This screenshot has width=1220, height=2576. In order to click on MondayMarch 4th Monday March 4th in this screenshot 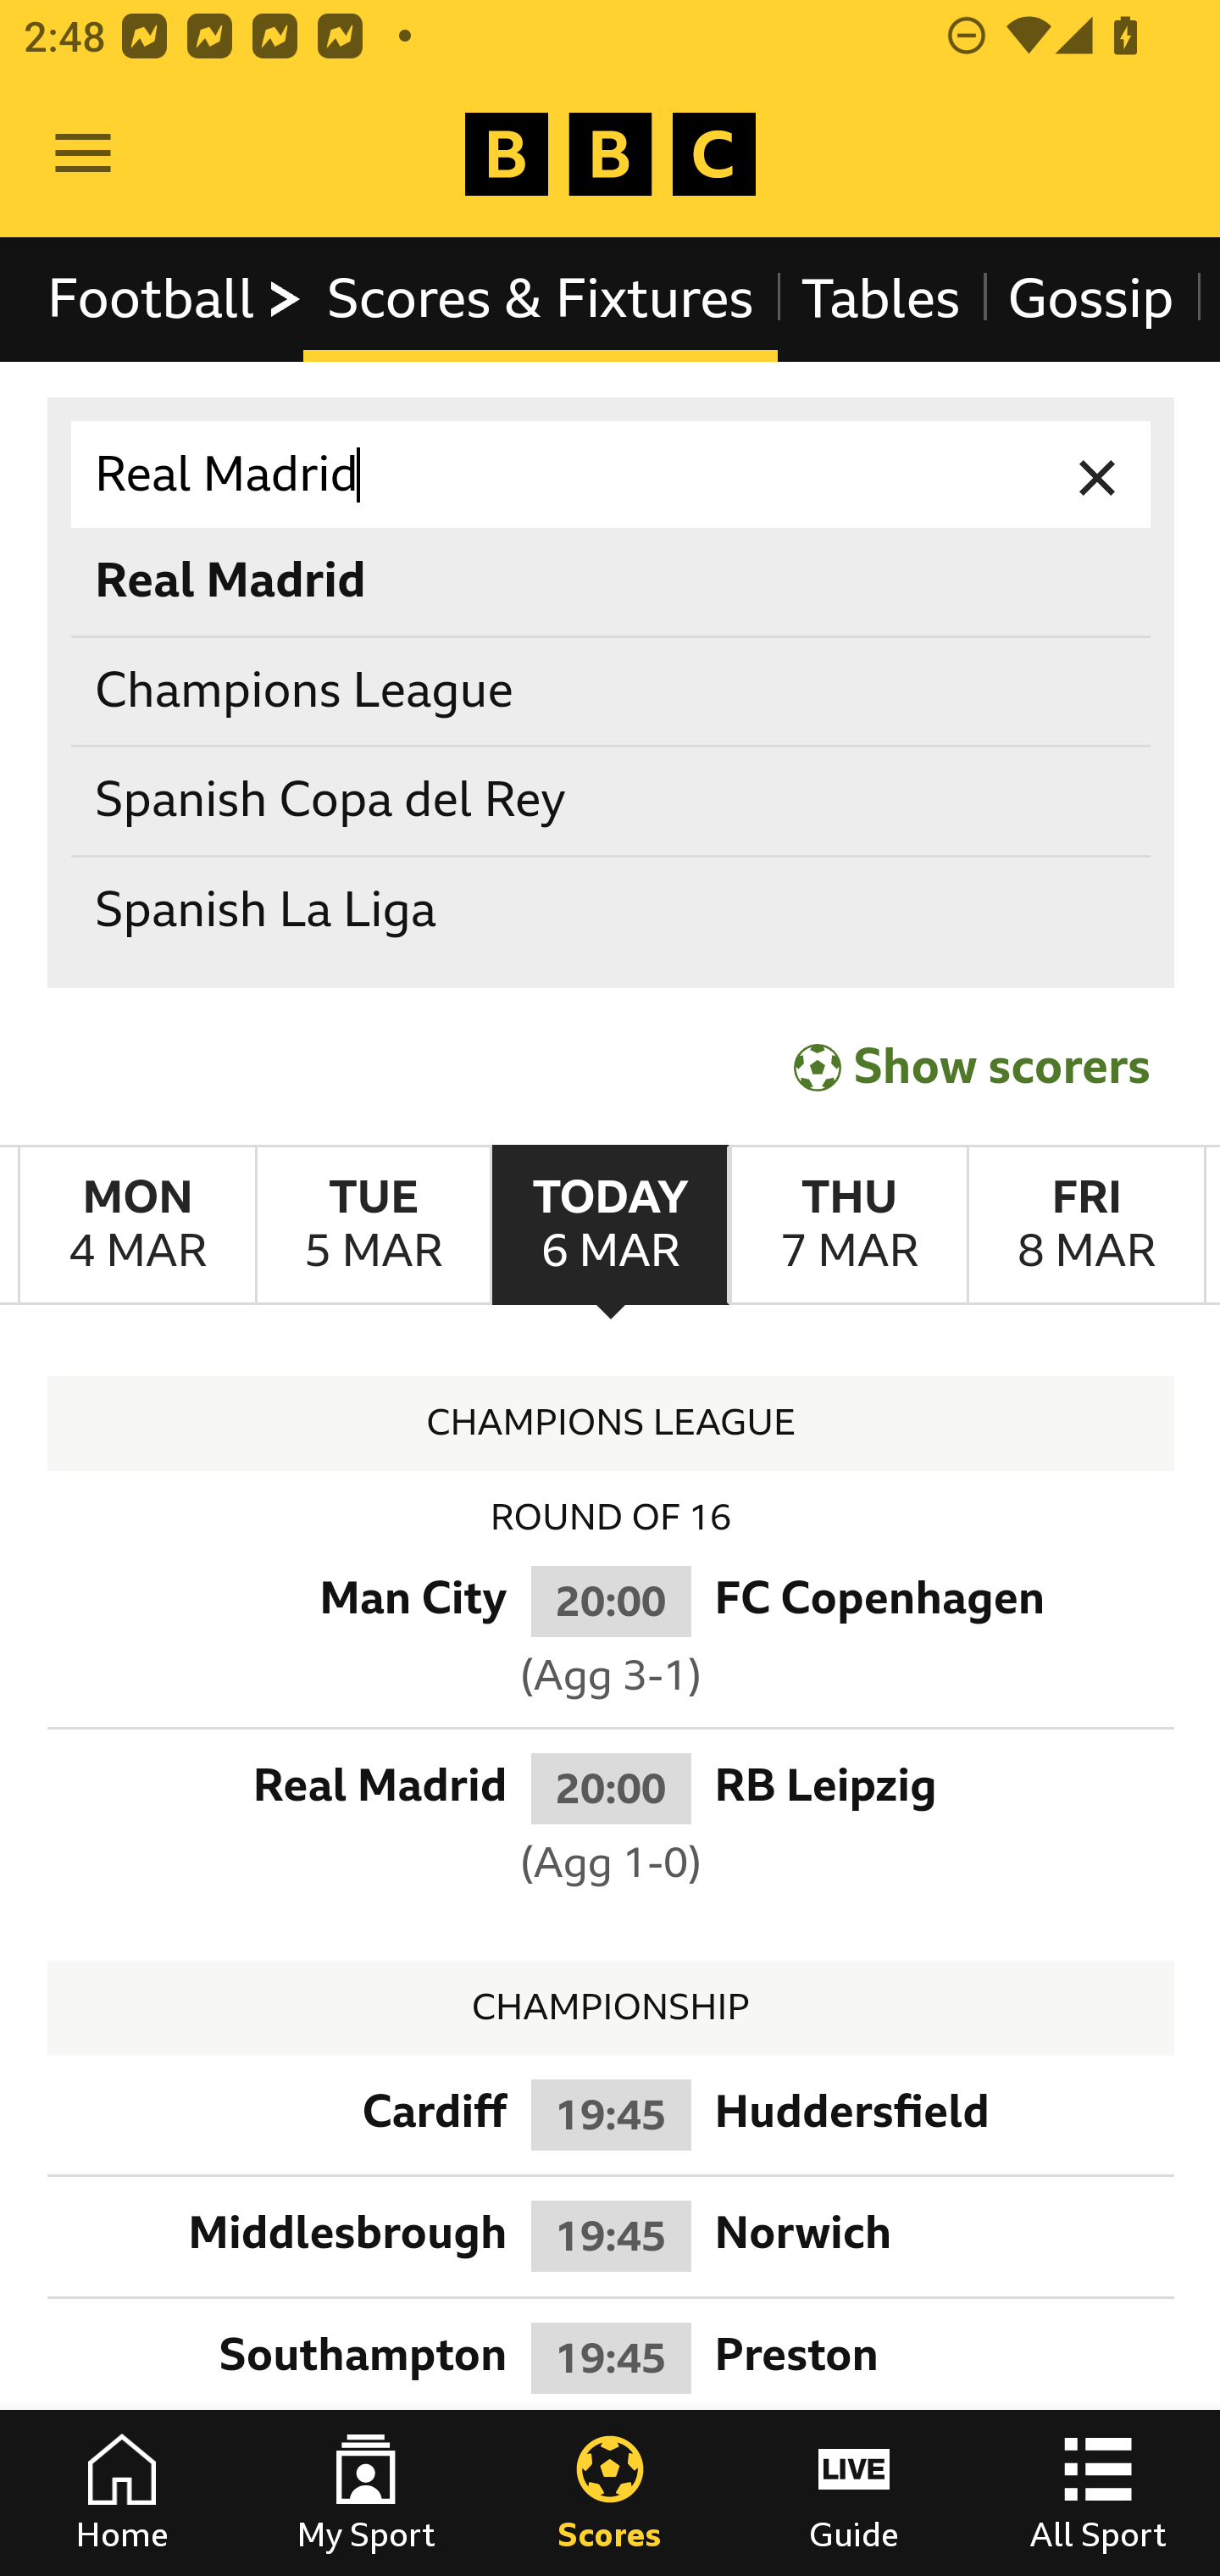, I will do `click(137, 1224)`.